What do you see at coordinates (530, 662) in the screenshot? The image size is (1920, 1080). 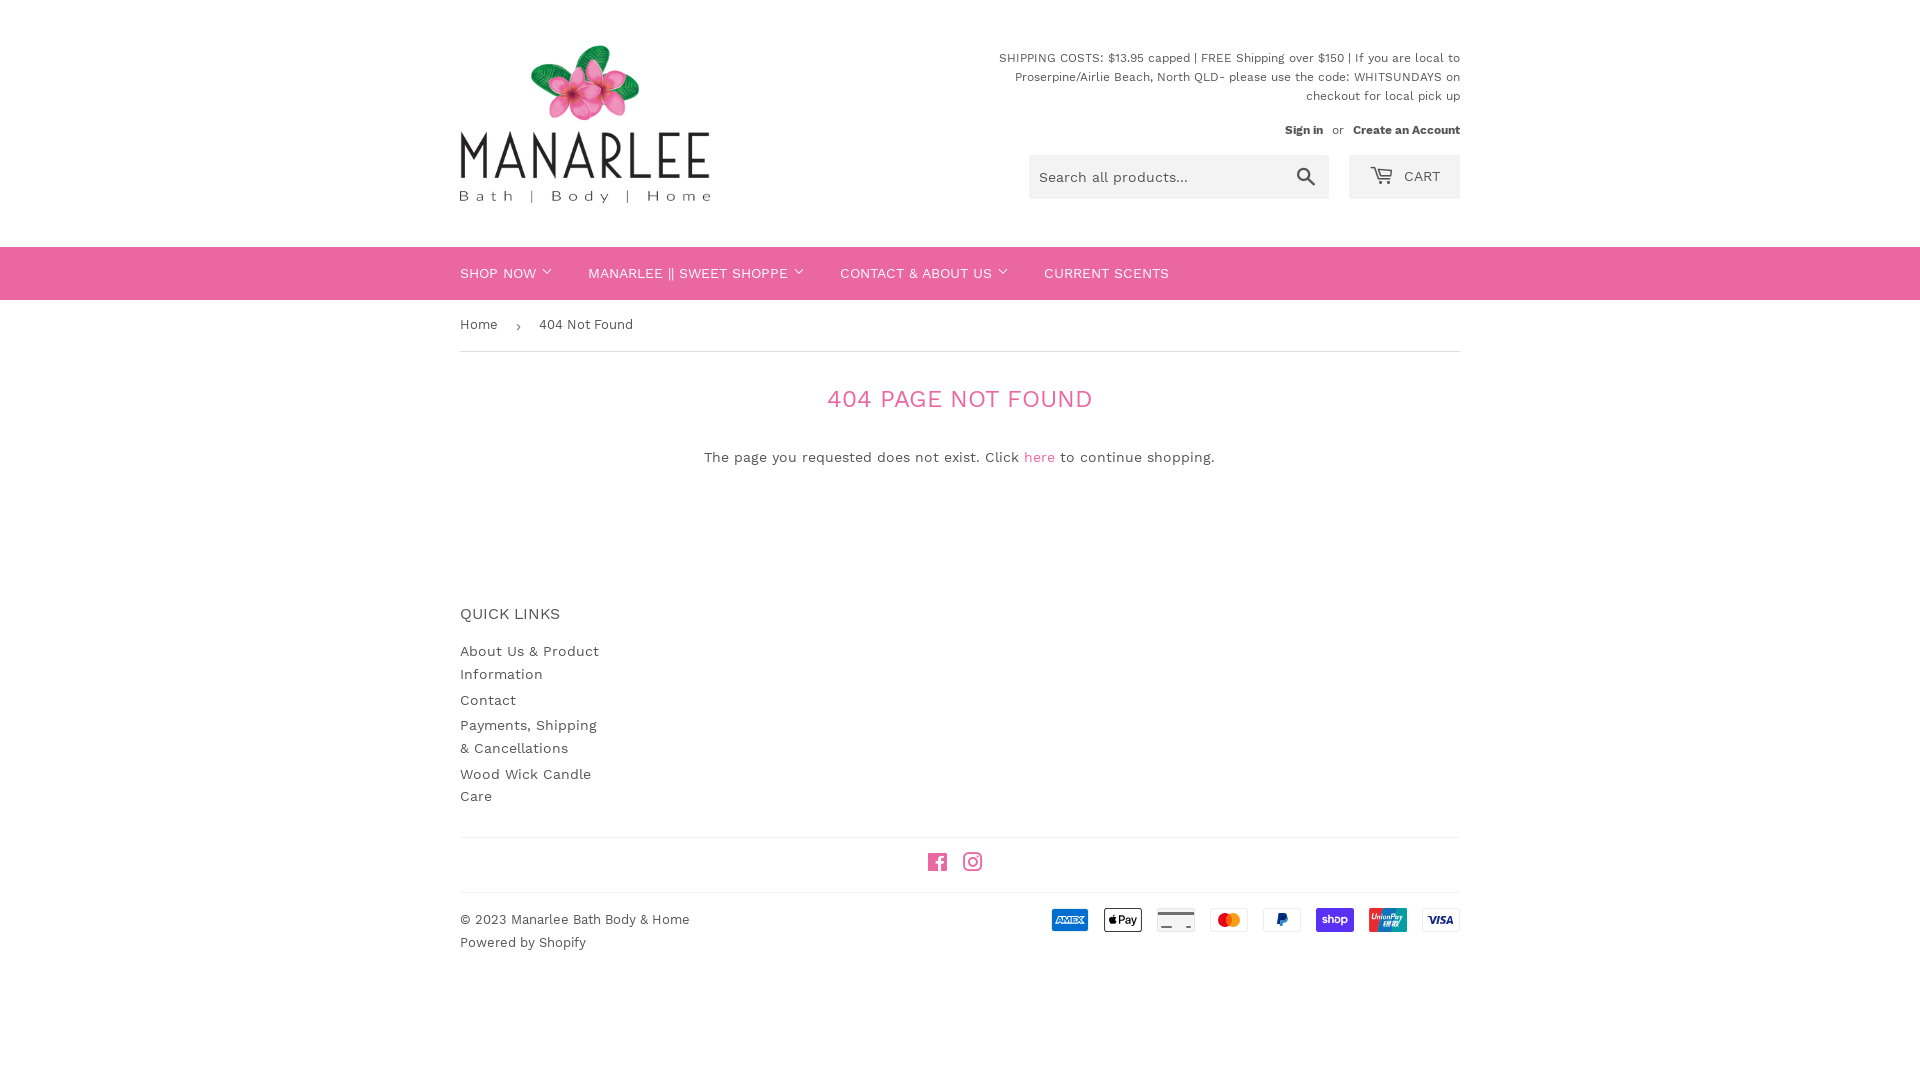 I see `About Us & Product Information` at bounding box center [530, 662].